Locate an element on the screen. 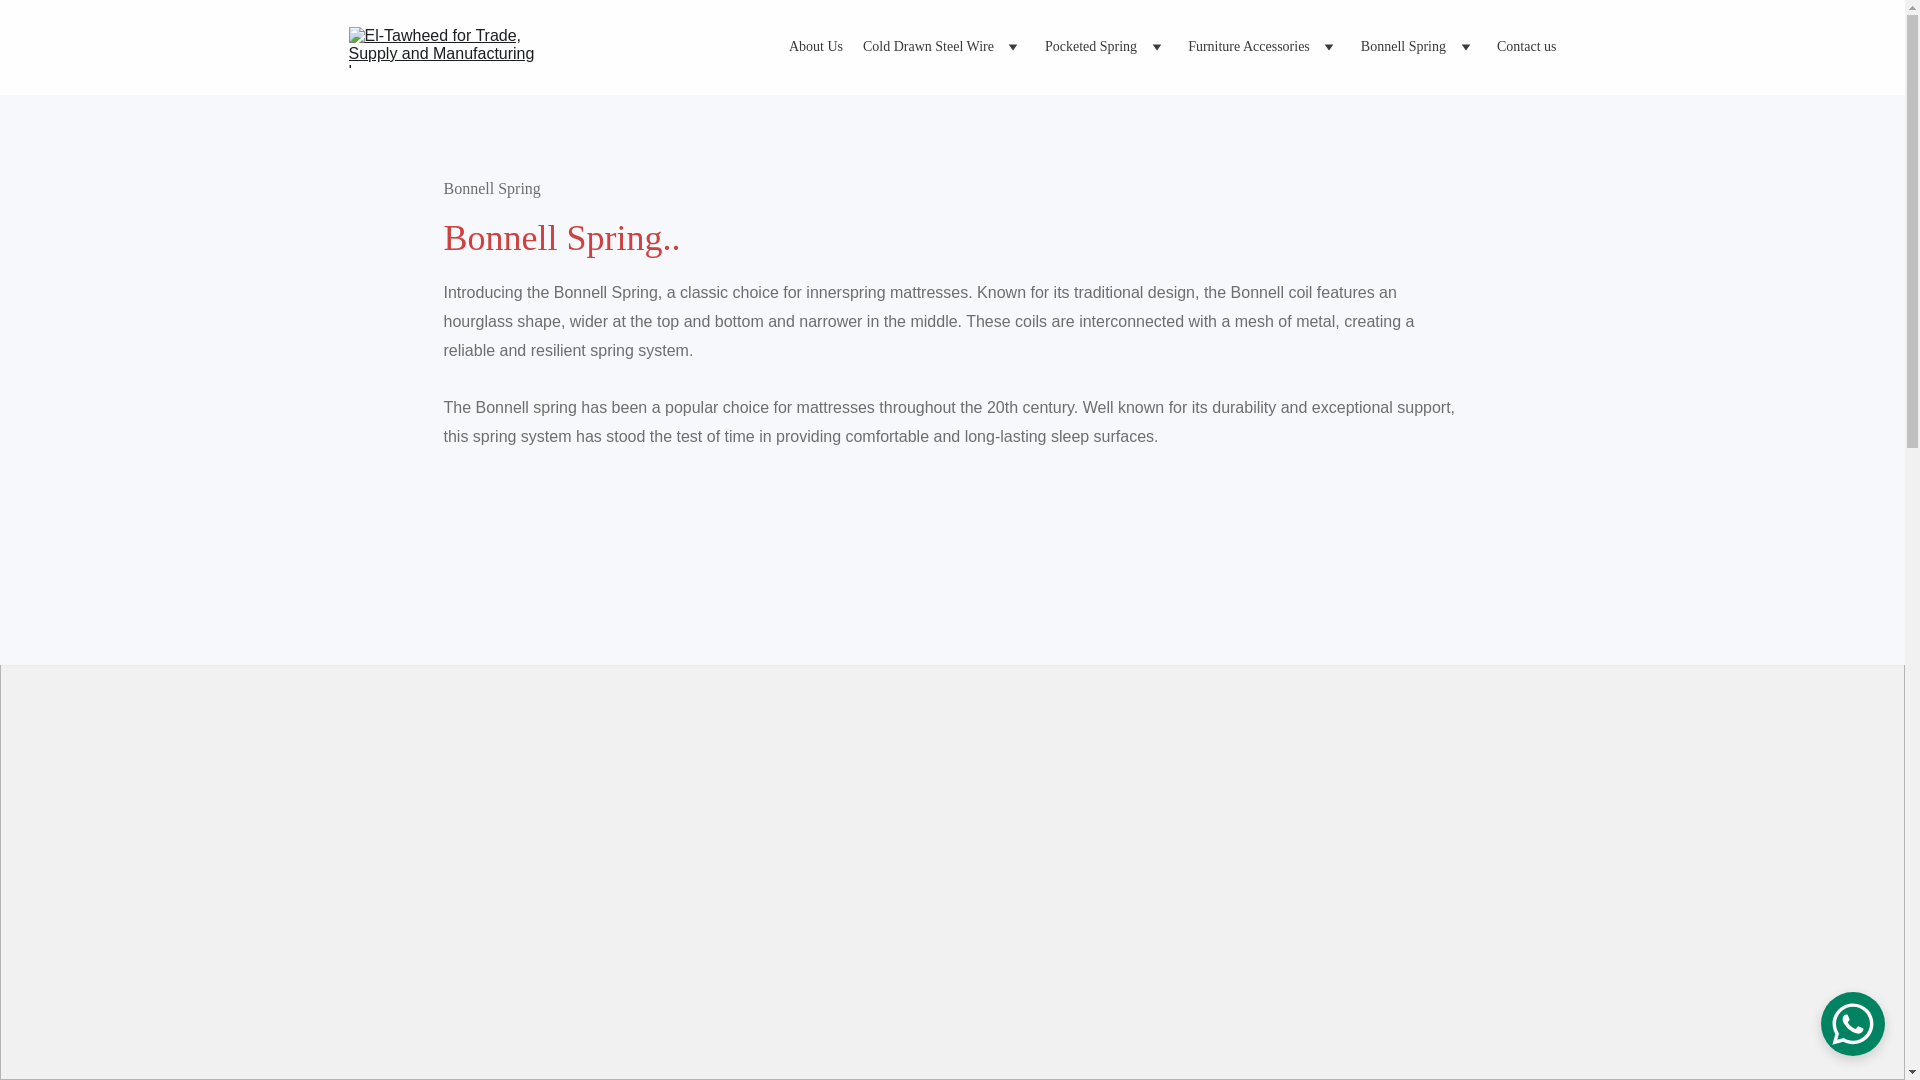 The width and height of the screenshot is (1920, 1080). Pocketed Spring is located at coordinates (1090, 47).